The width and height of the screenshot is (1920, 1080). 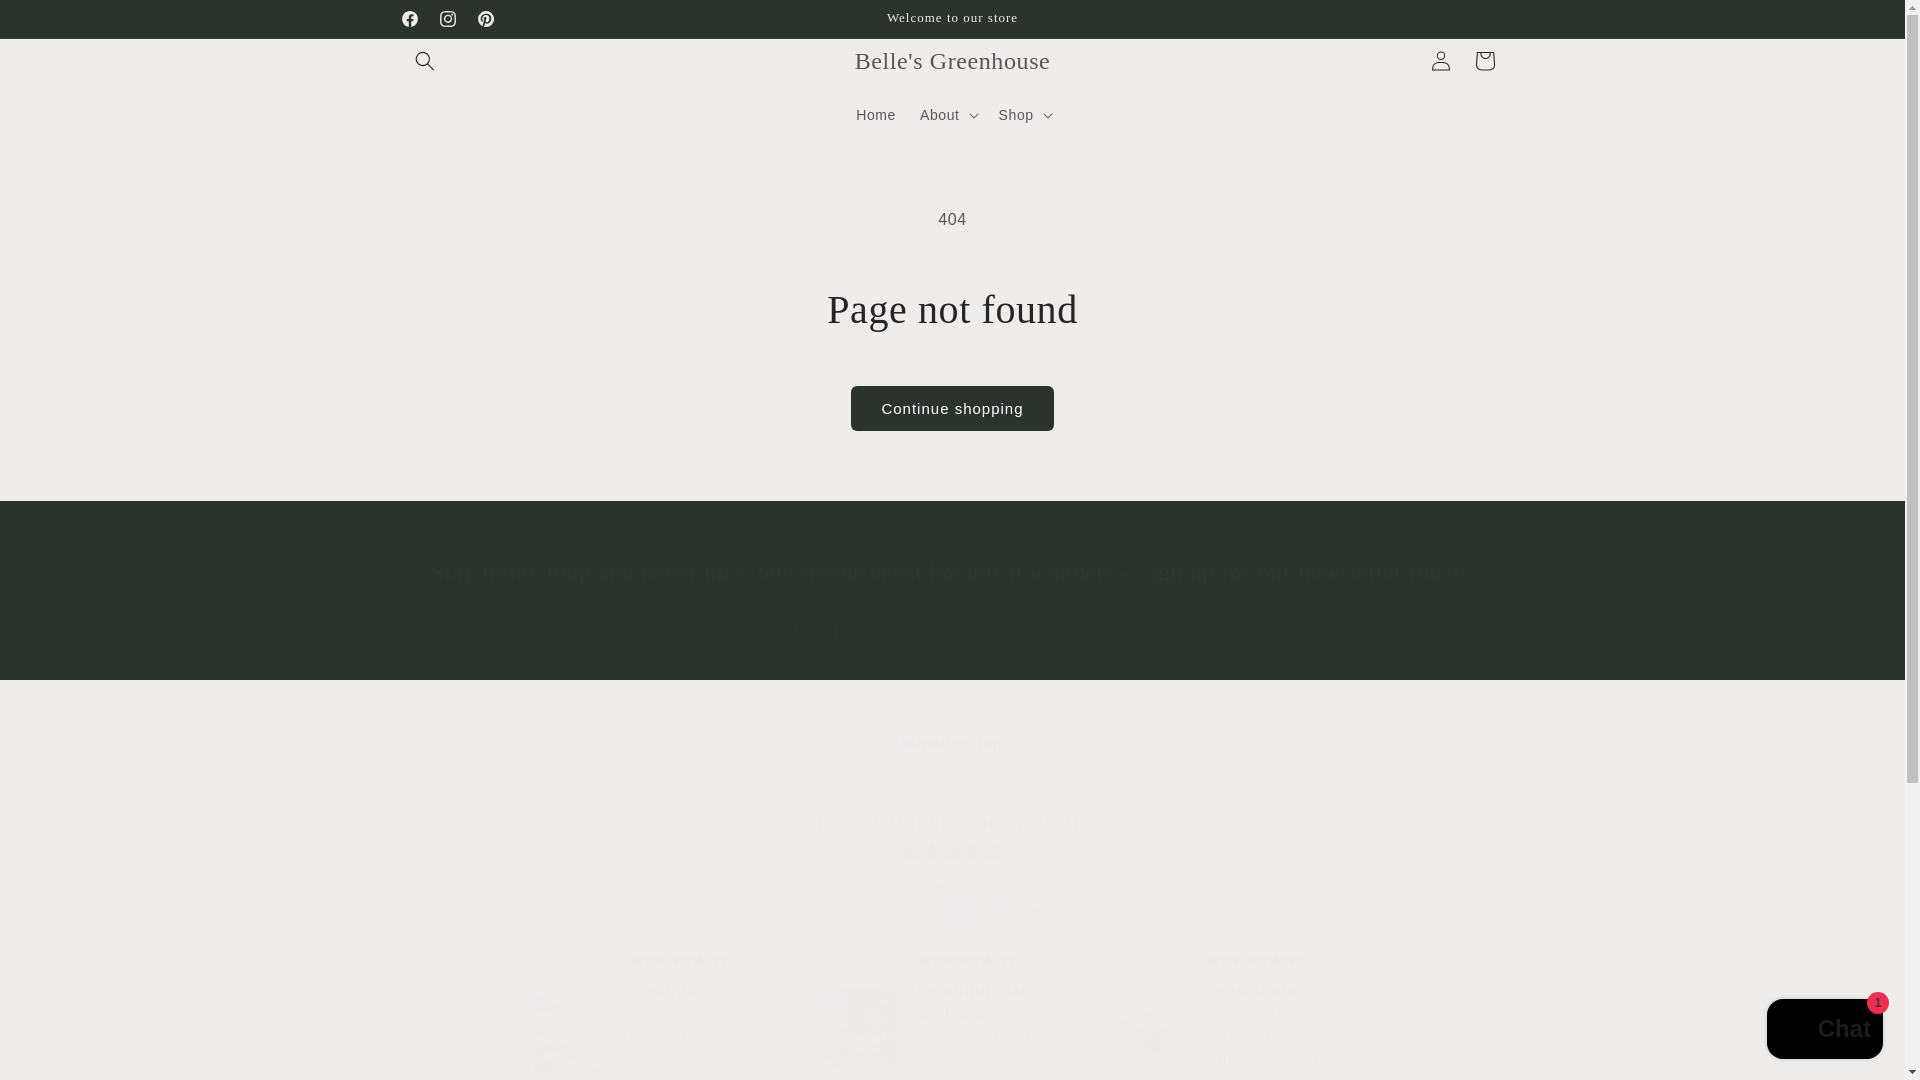 I want to click on Belle's Greenhouse, so click(x=952, y=62).